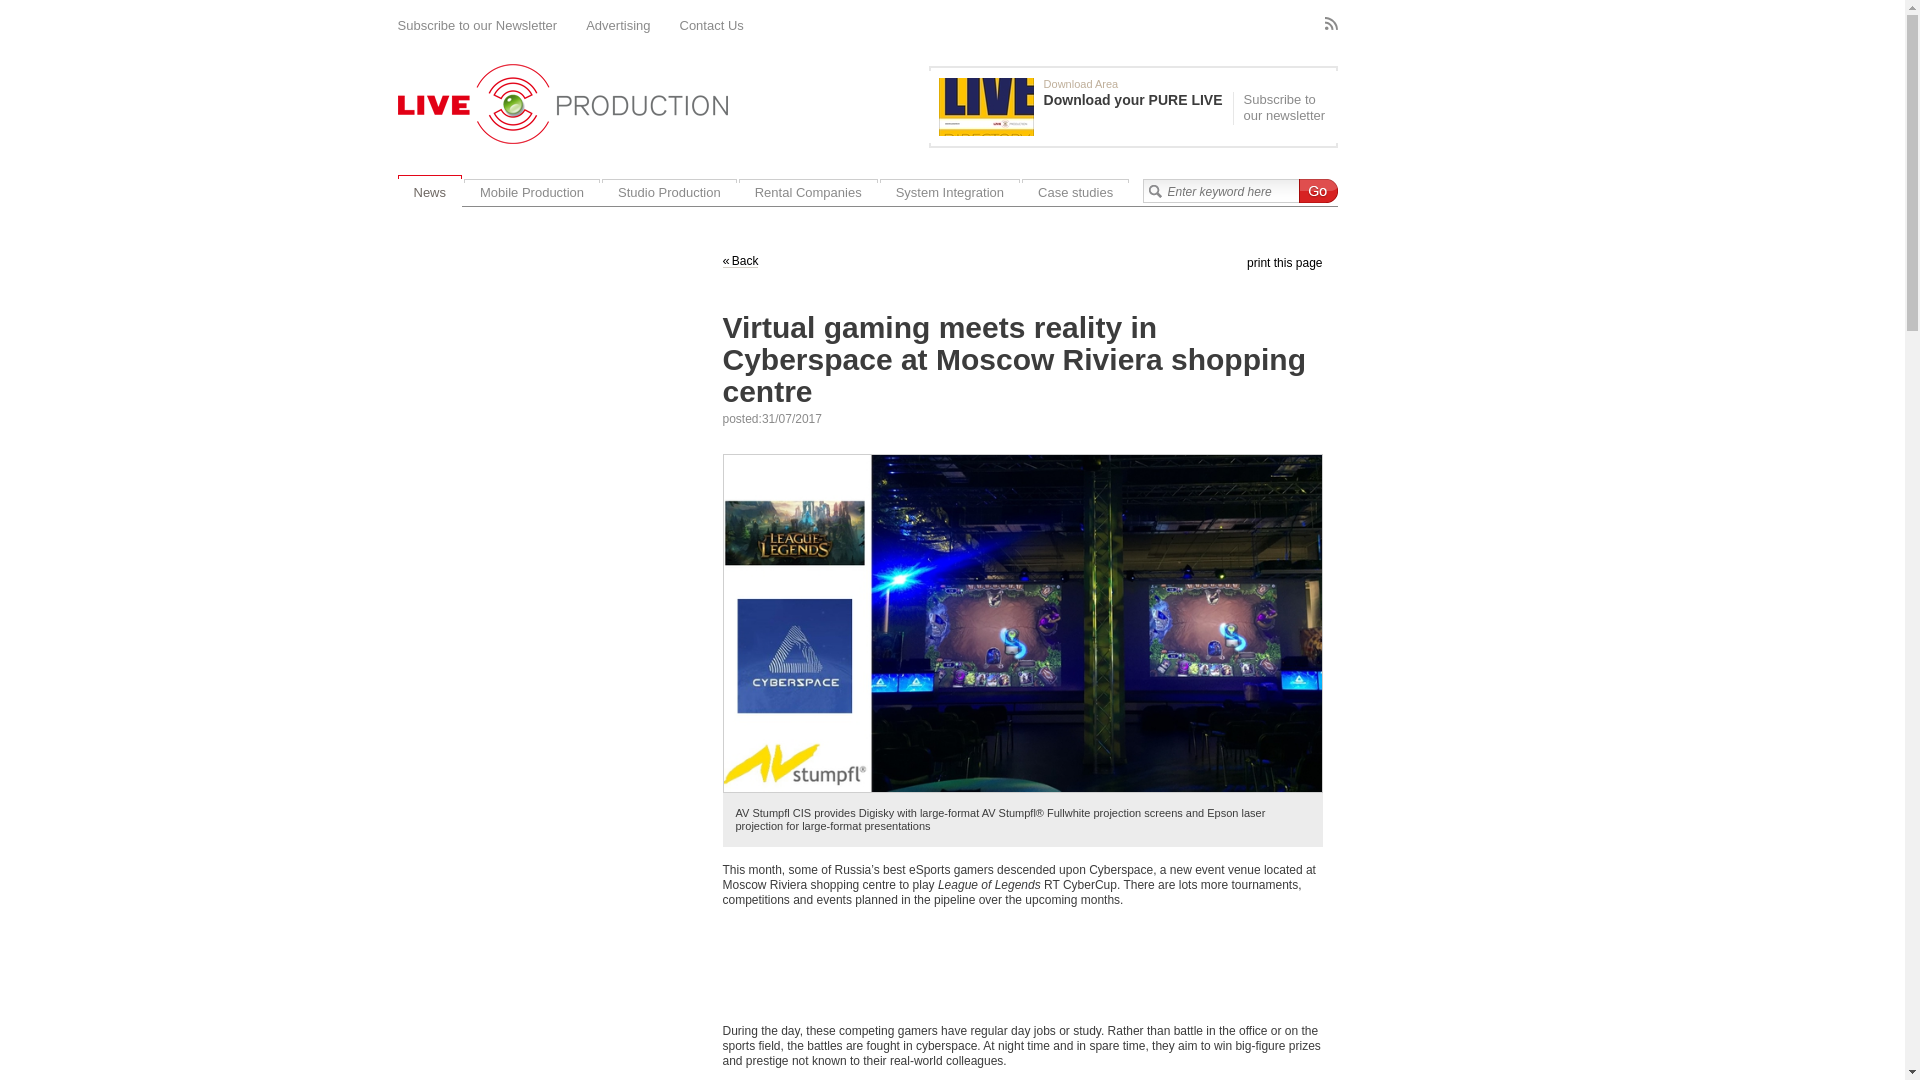 This screenshot has width=1920, height=1080. I want to click on PURE LIVE 2018, so click(986, 106).